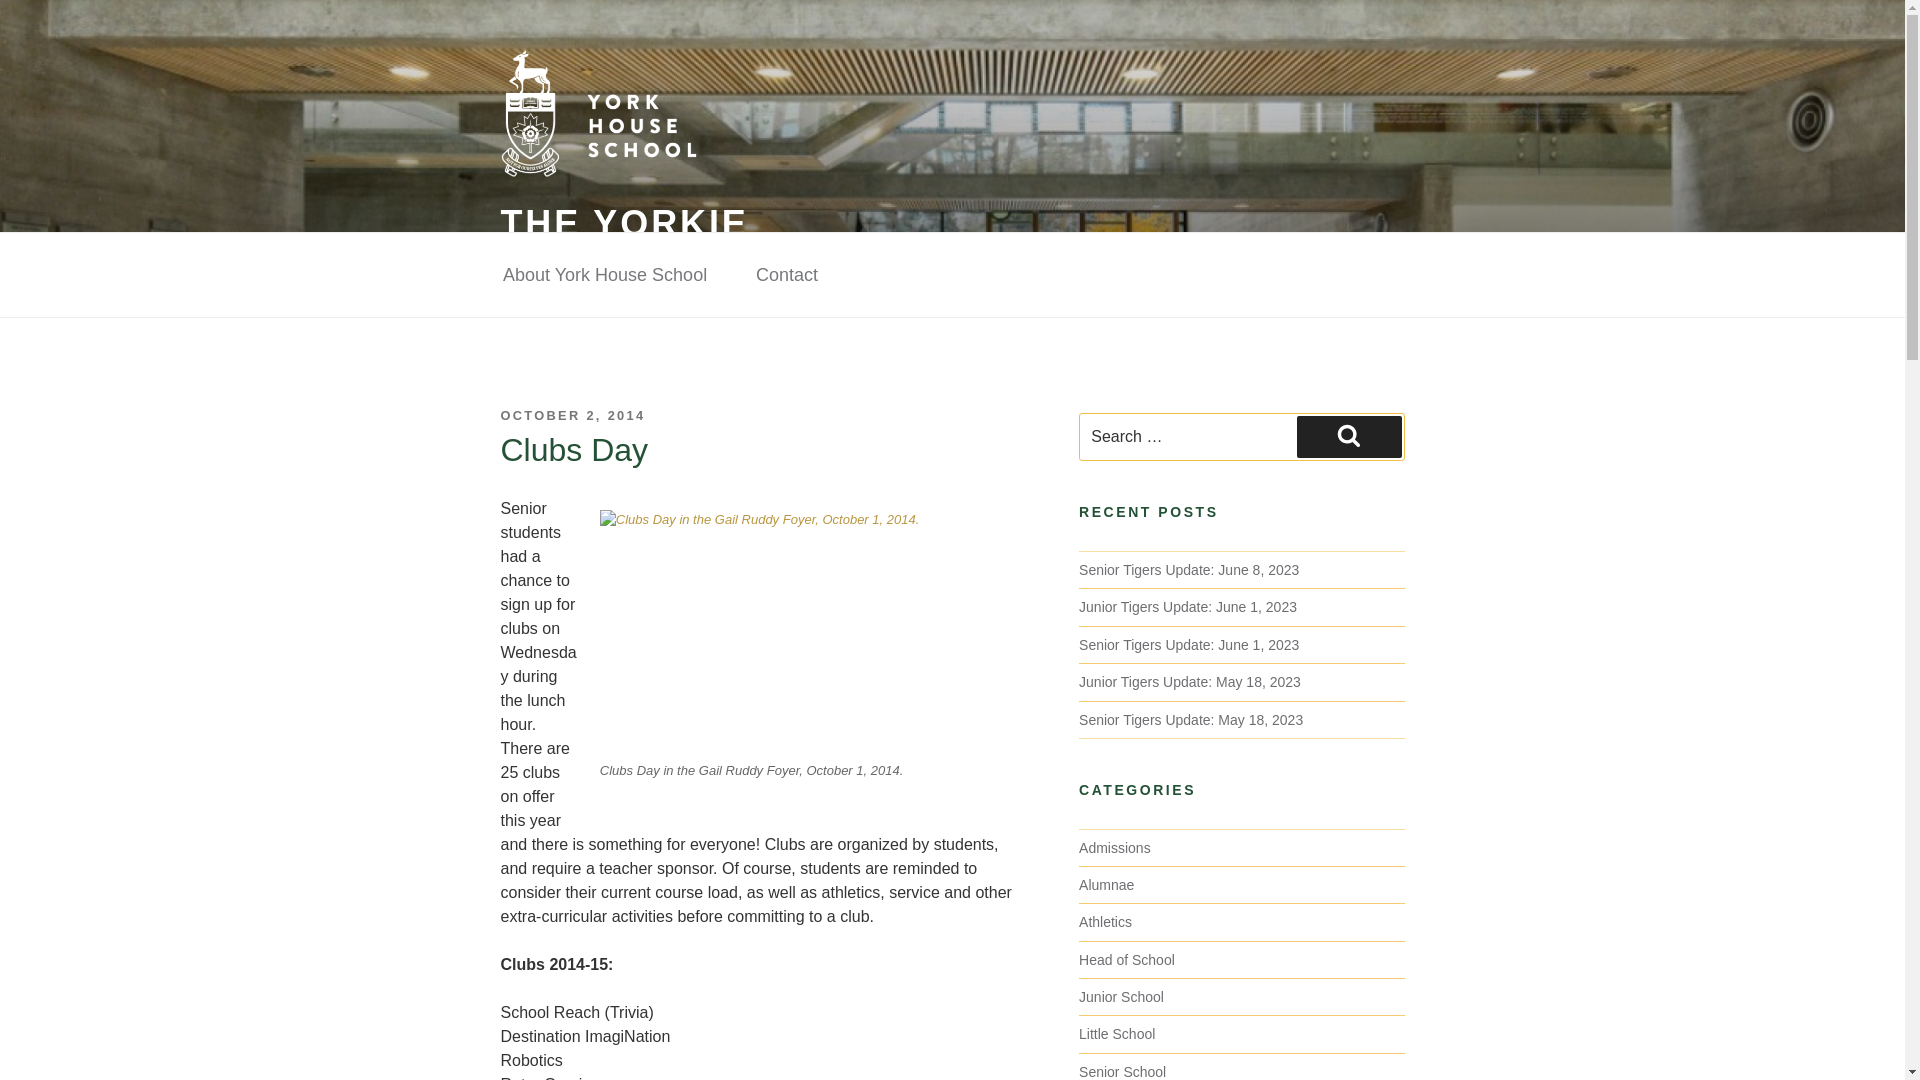 This screenshot has width=1920, height=1080. What do you see at coordinates (786, 275) in the screenshot?
I see `Contact` at bounding box center [786, 275].